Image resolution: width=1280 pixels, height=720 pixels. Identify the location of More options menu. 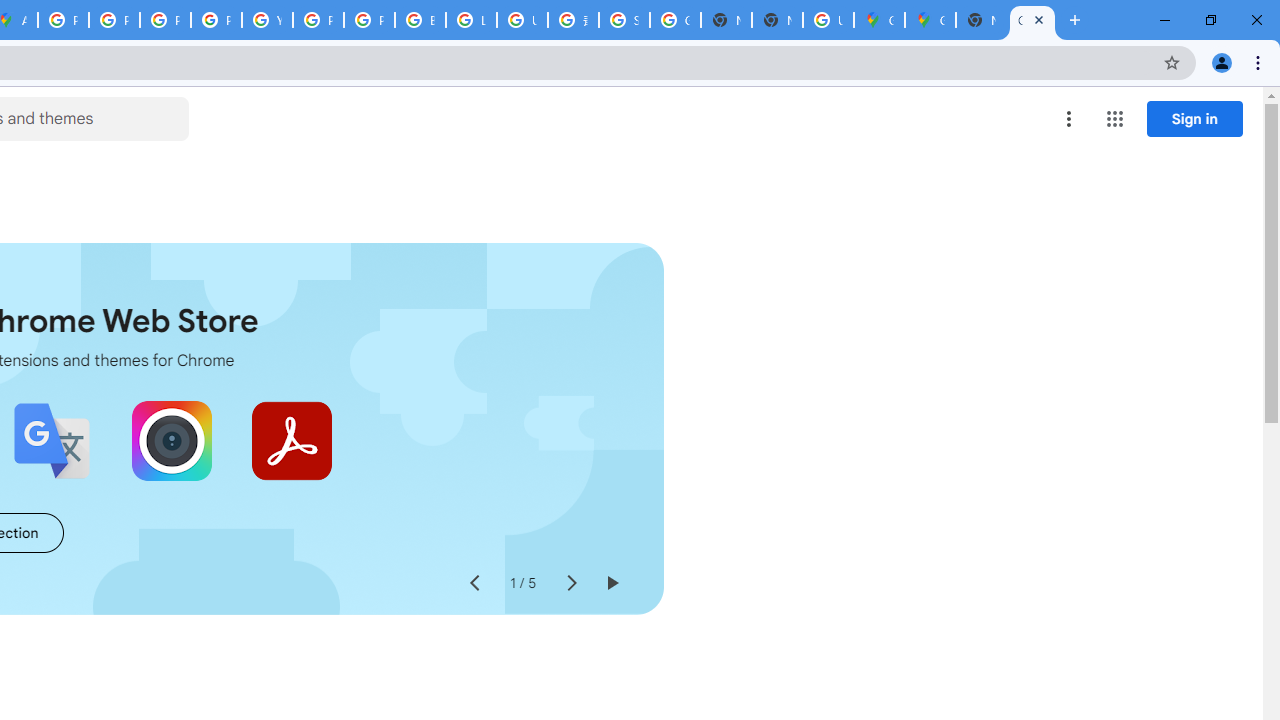
(1069, 118).